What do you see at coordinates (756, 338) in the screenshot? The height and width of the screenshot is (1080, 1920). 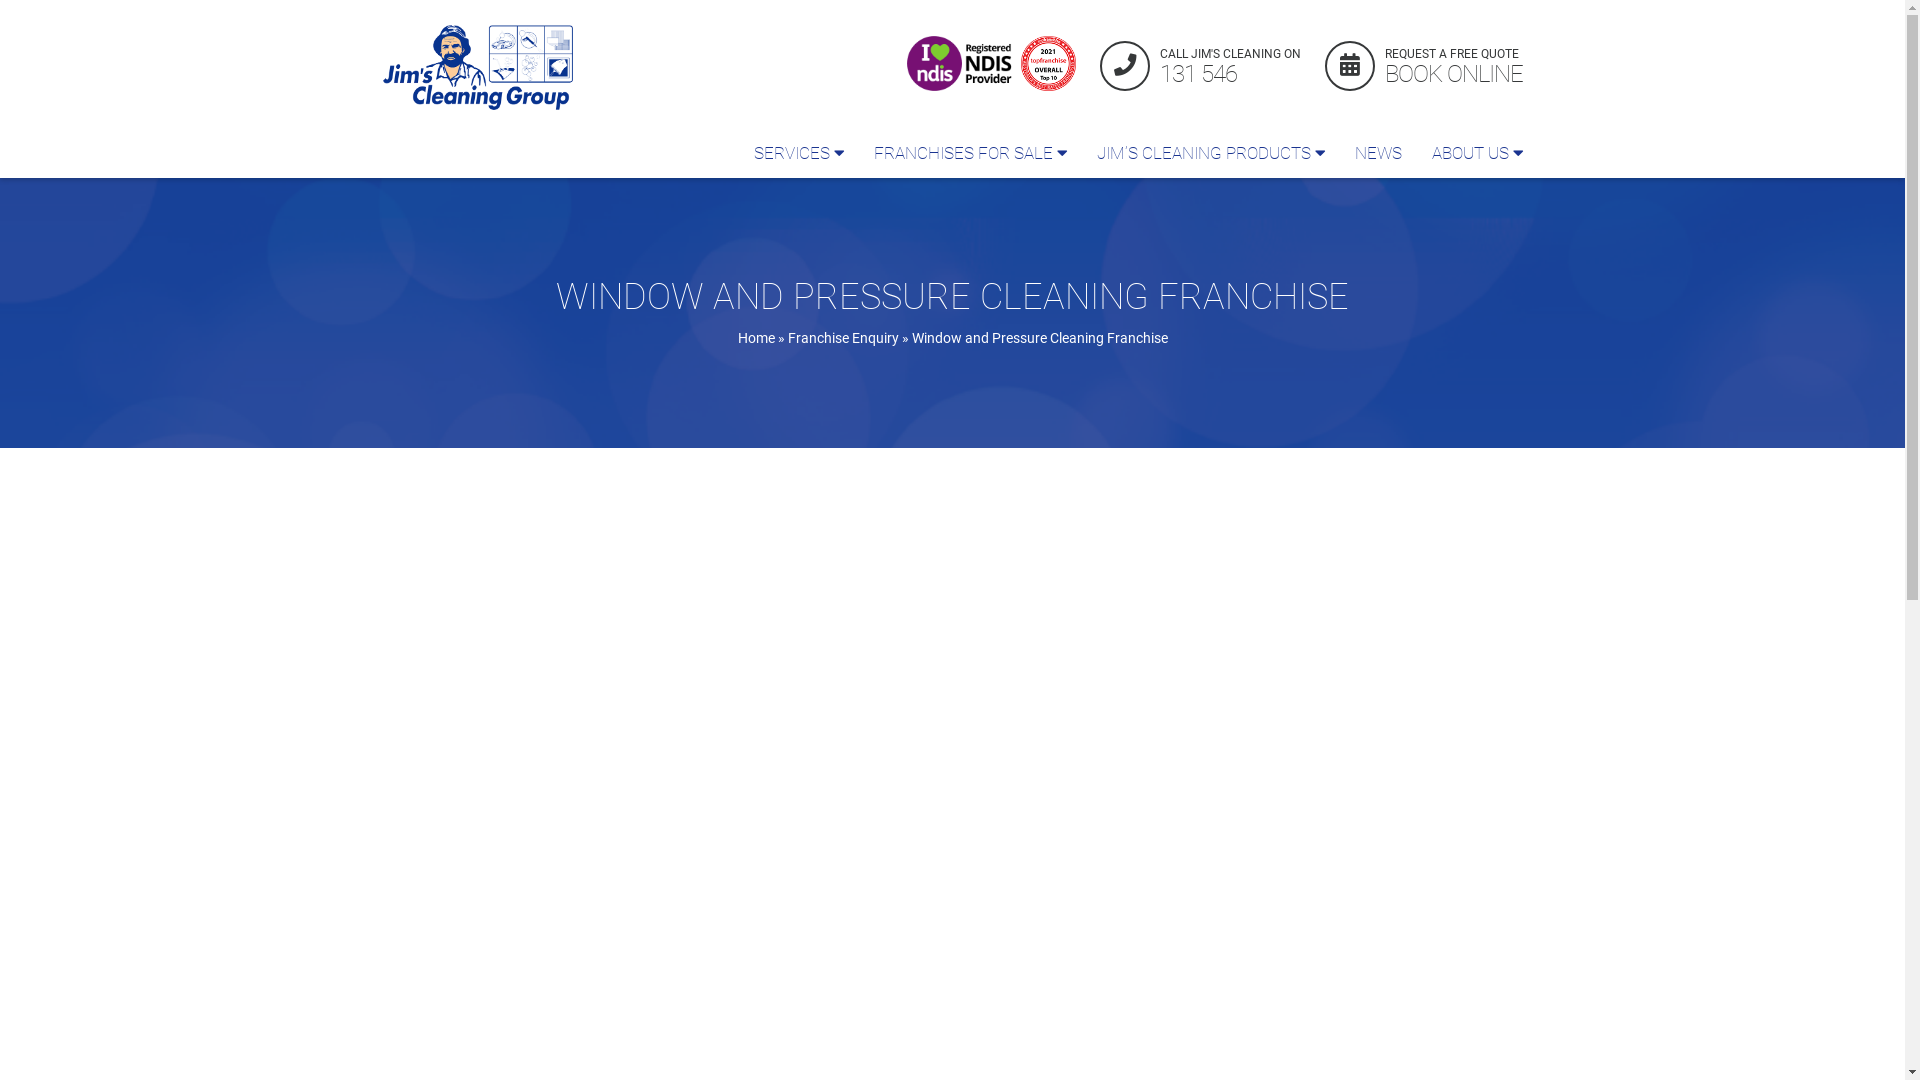 I see `Home` at bounding box center [756, 338].